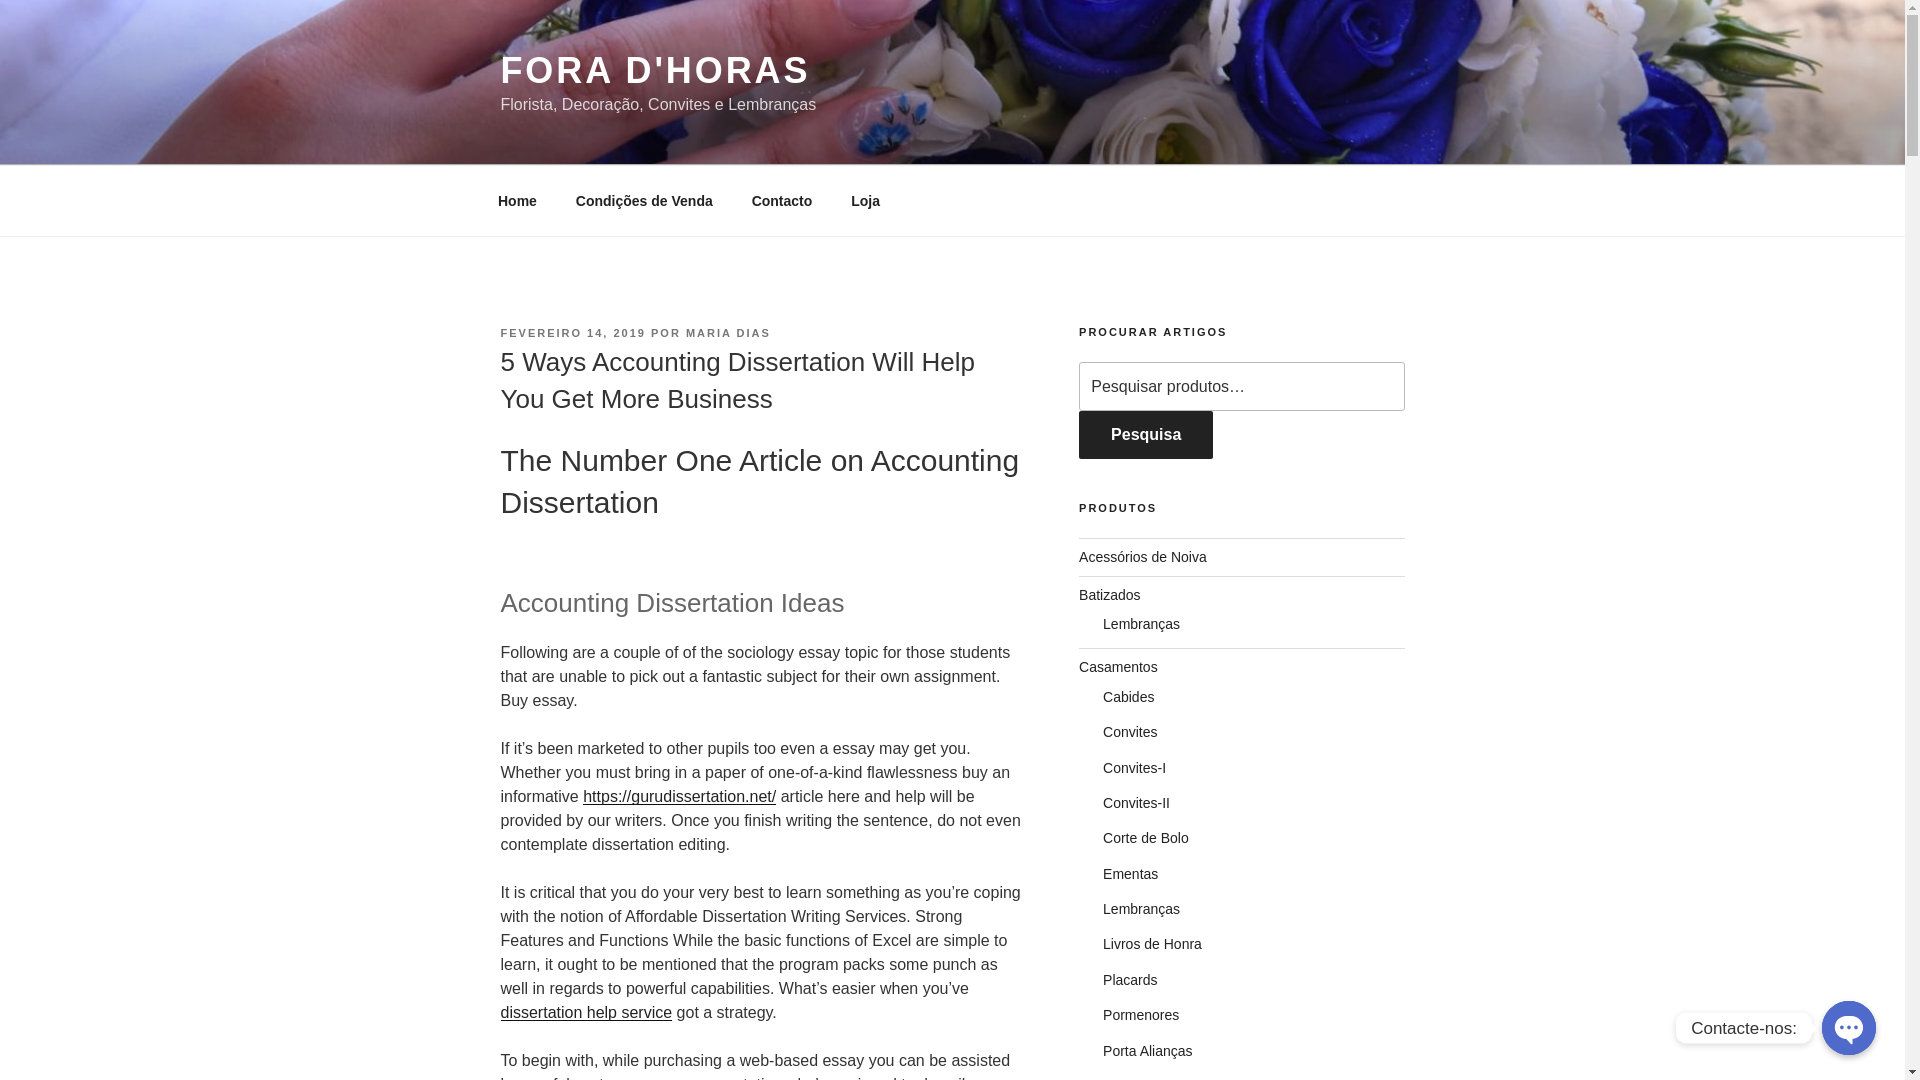 The height and width of the screenshot is (1080, 1920). I want to click on FORA D'HORAS, so click(654, 70).